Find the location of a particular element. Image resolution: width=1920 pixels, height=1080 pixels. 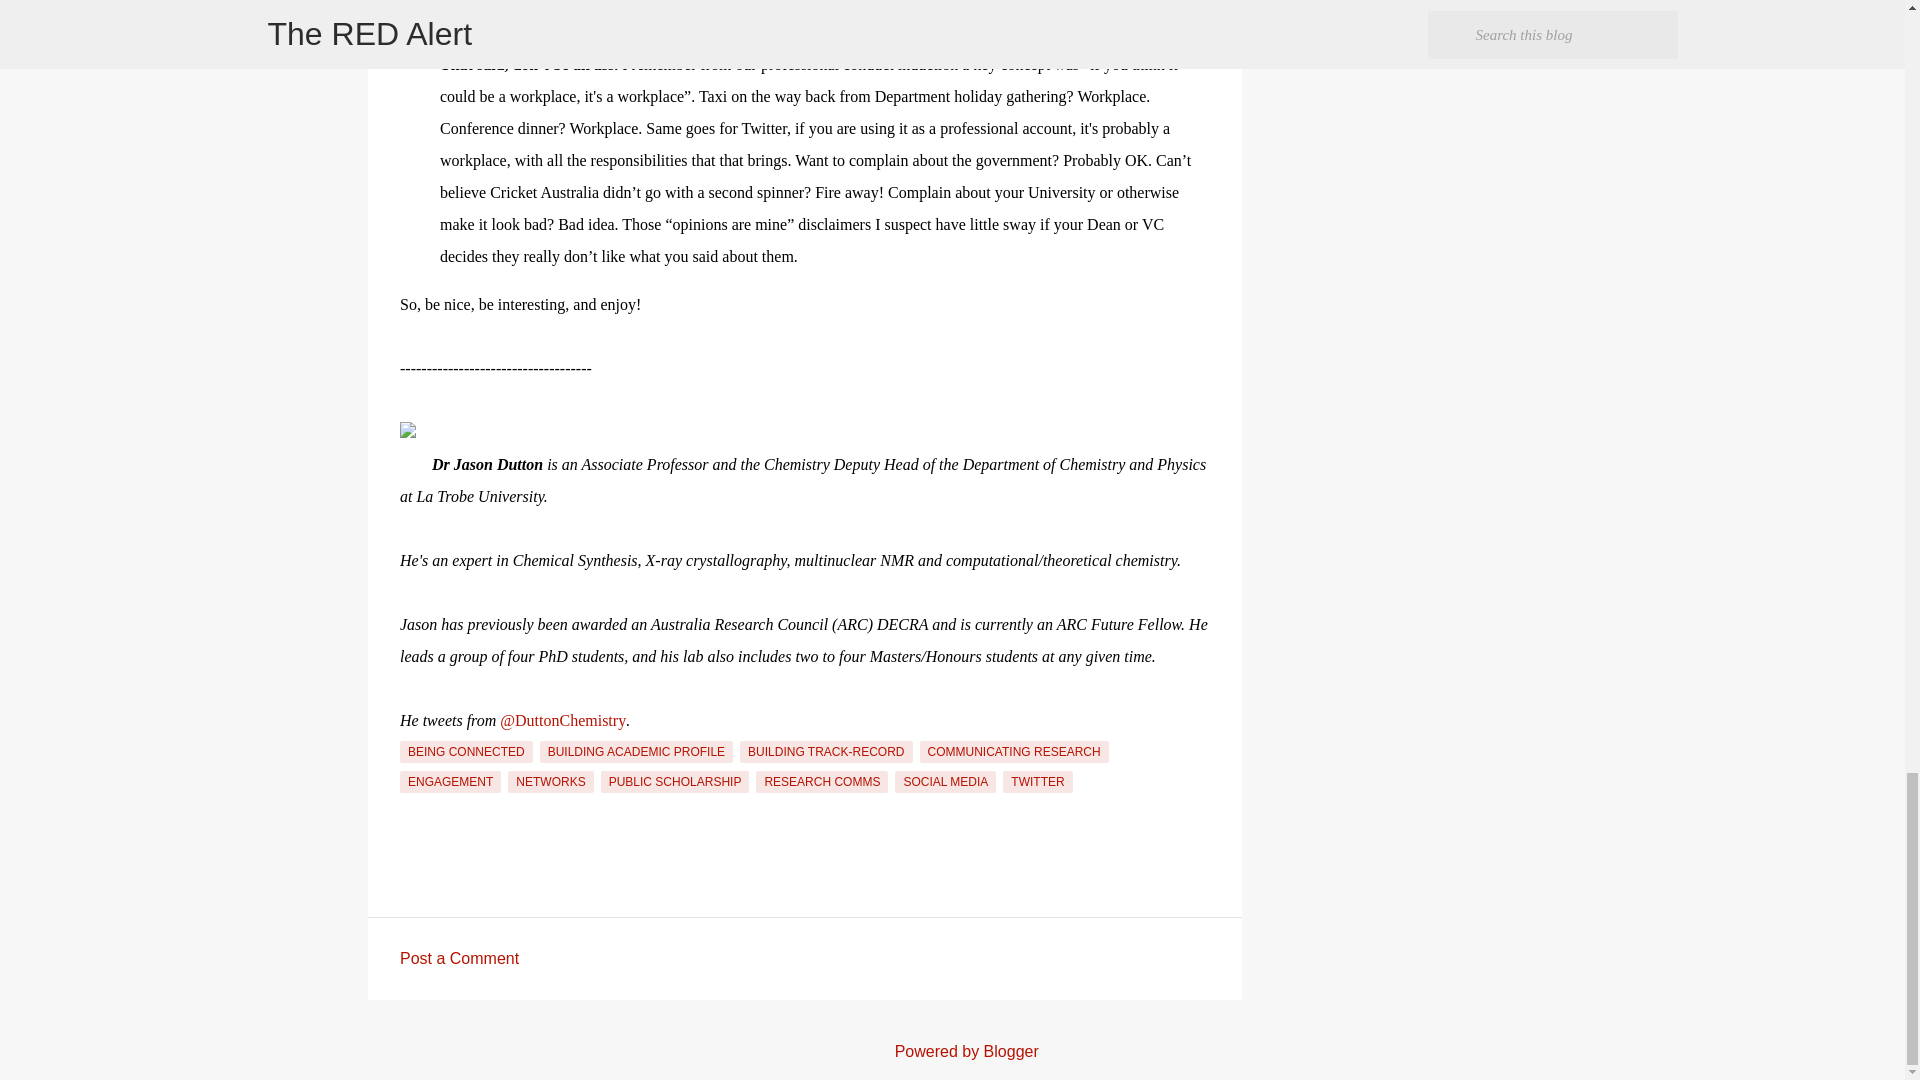

Powered by Blogger is located at coordinates (952, 1051).